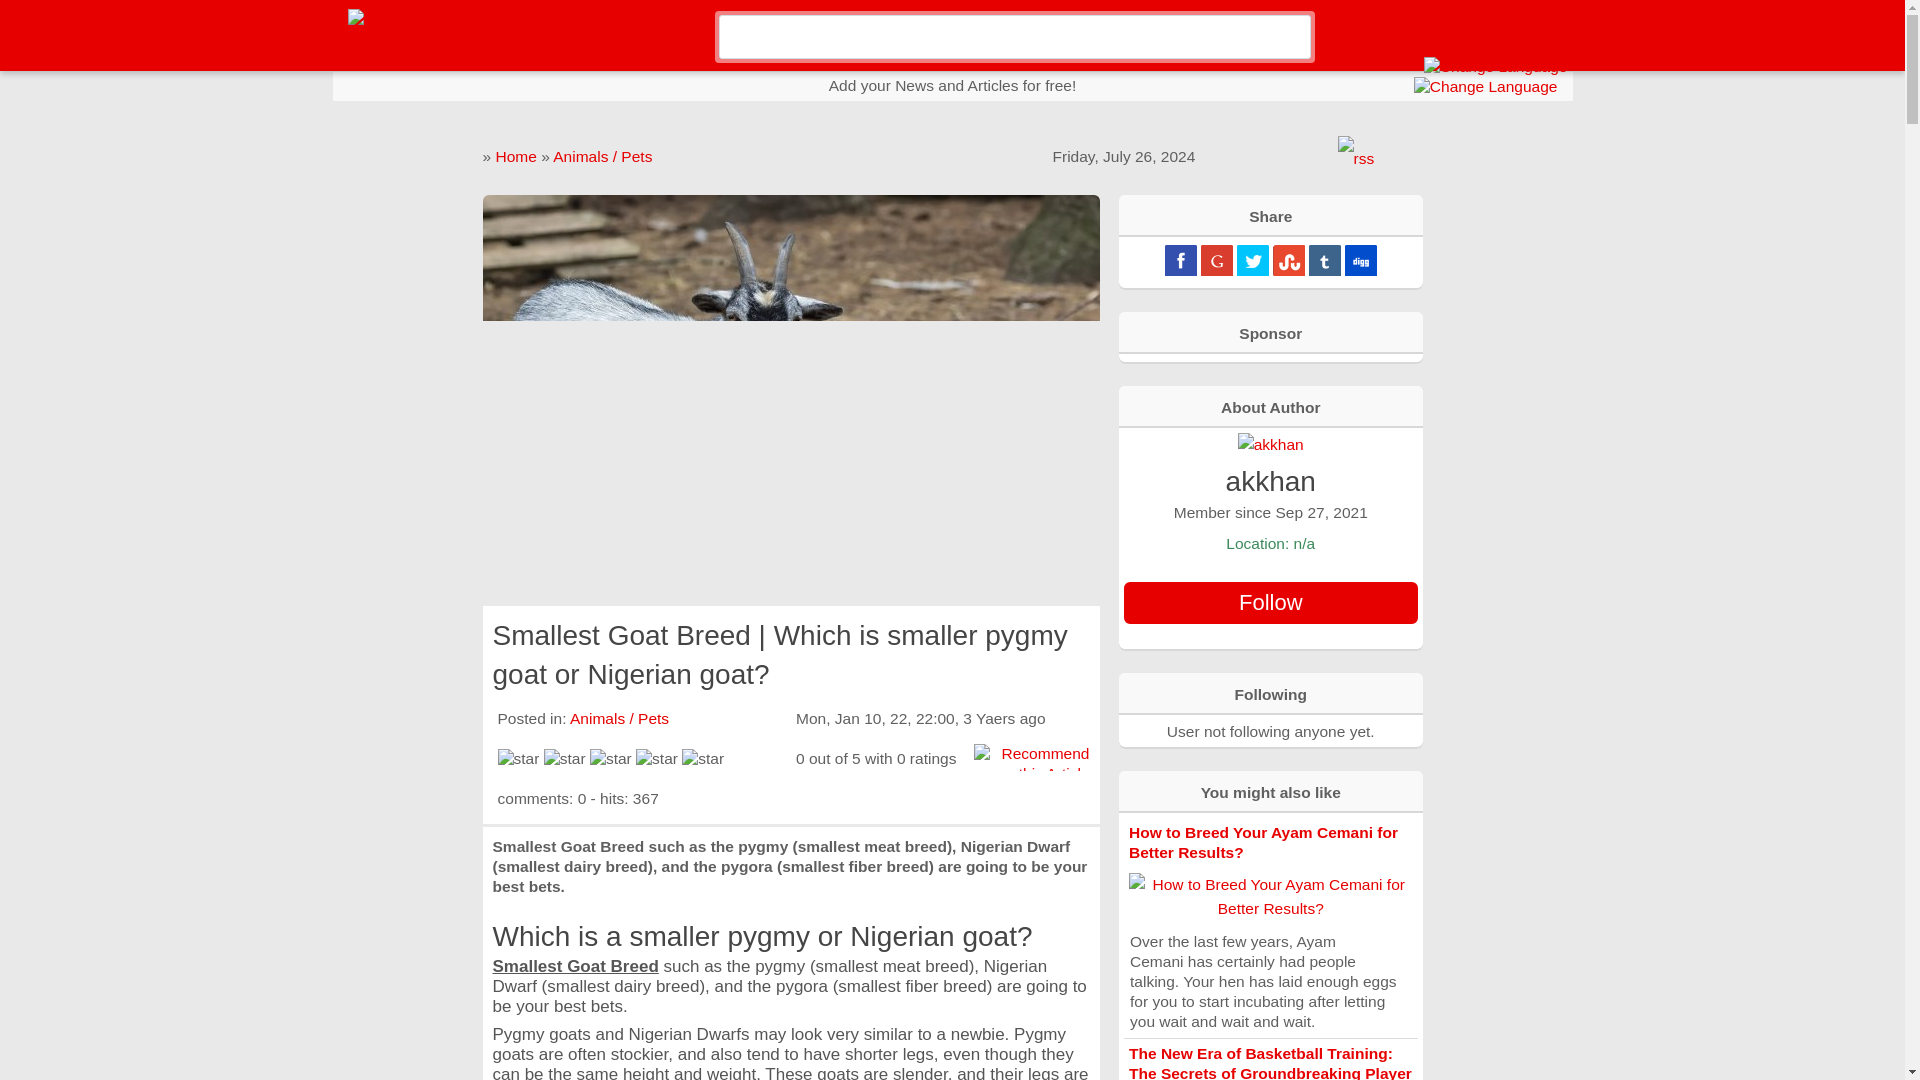 Image resolution: width=1920 pixels, height=1080 pixels. I want to click on Share this page on facebook, so click(1180, 260).